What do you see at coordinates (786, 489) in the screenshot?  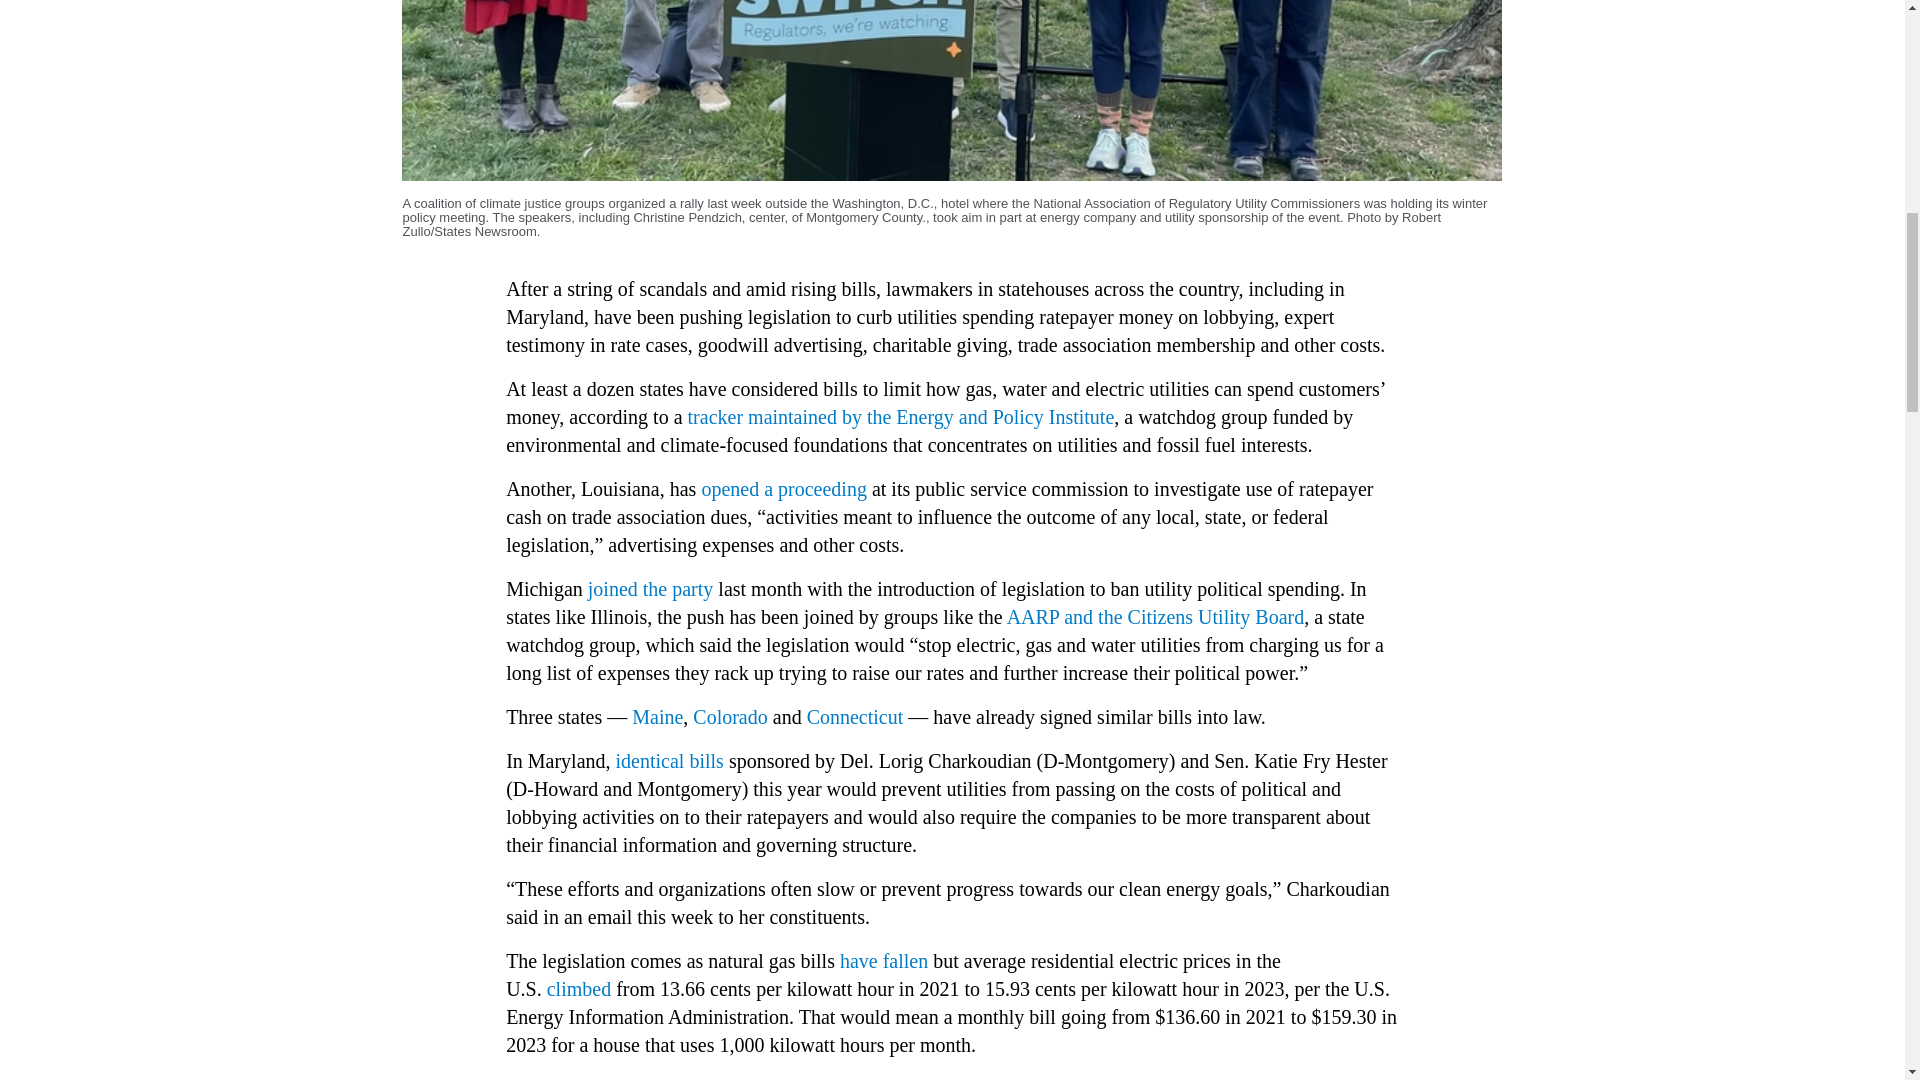 I see `opened a proceeding ` at bounding box center [786, 489].